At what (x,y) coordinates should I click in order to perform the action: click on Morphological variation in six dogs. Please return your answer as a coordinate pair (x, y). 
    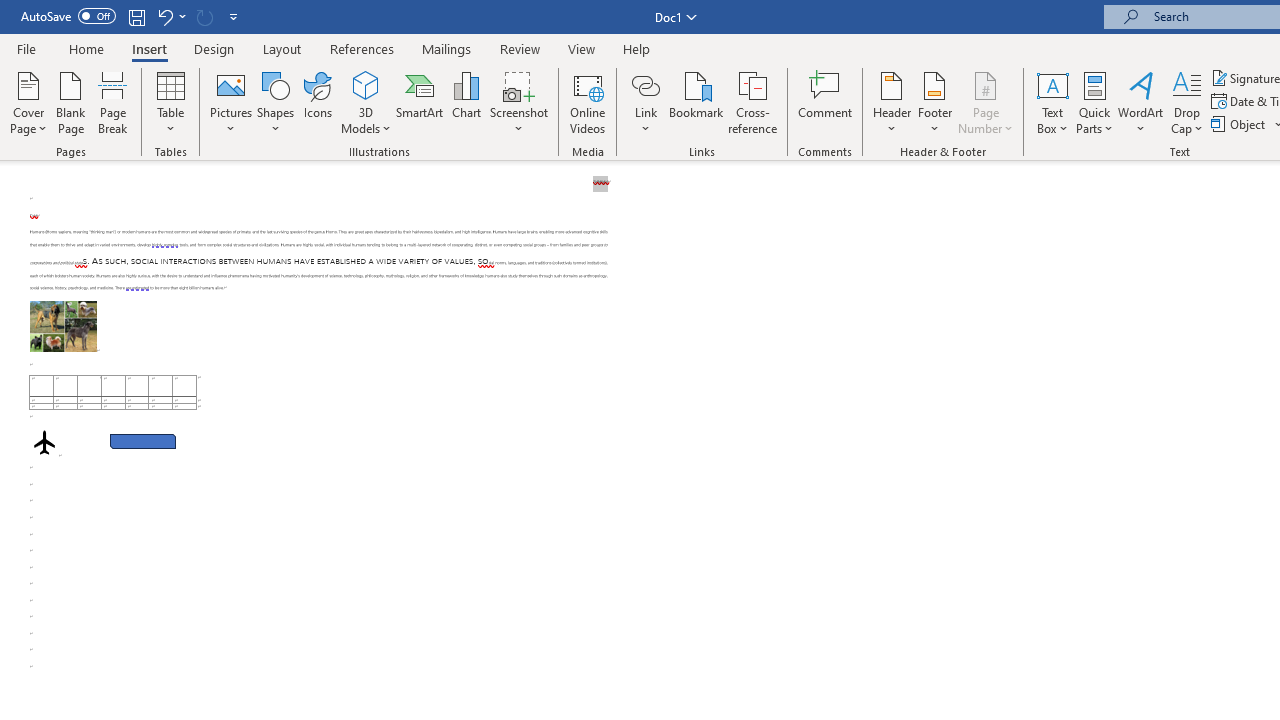
    Looking at the image, I should click on (63, 326).